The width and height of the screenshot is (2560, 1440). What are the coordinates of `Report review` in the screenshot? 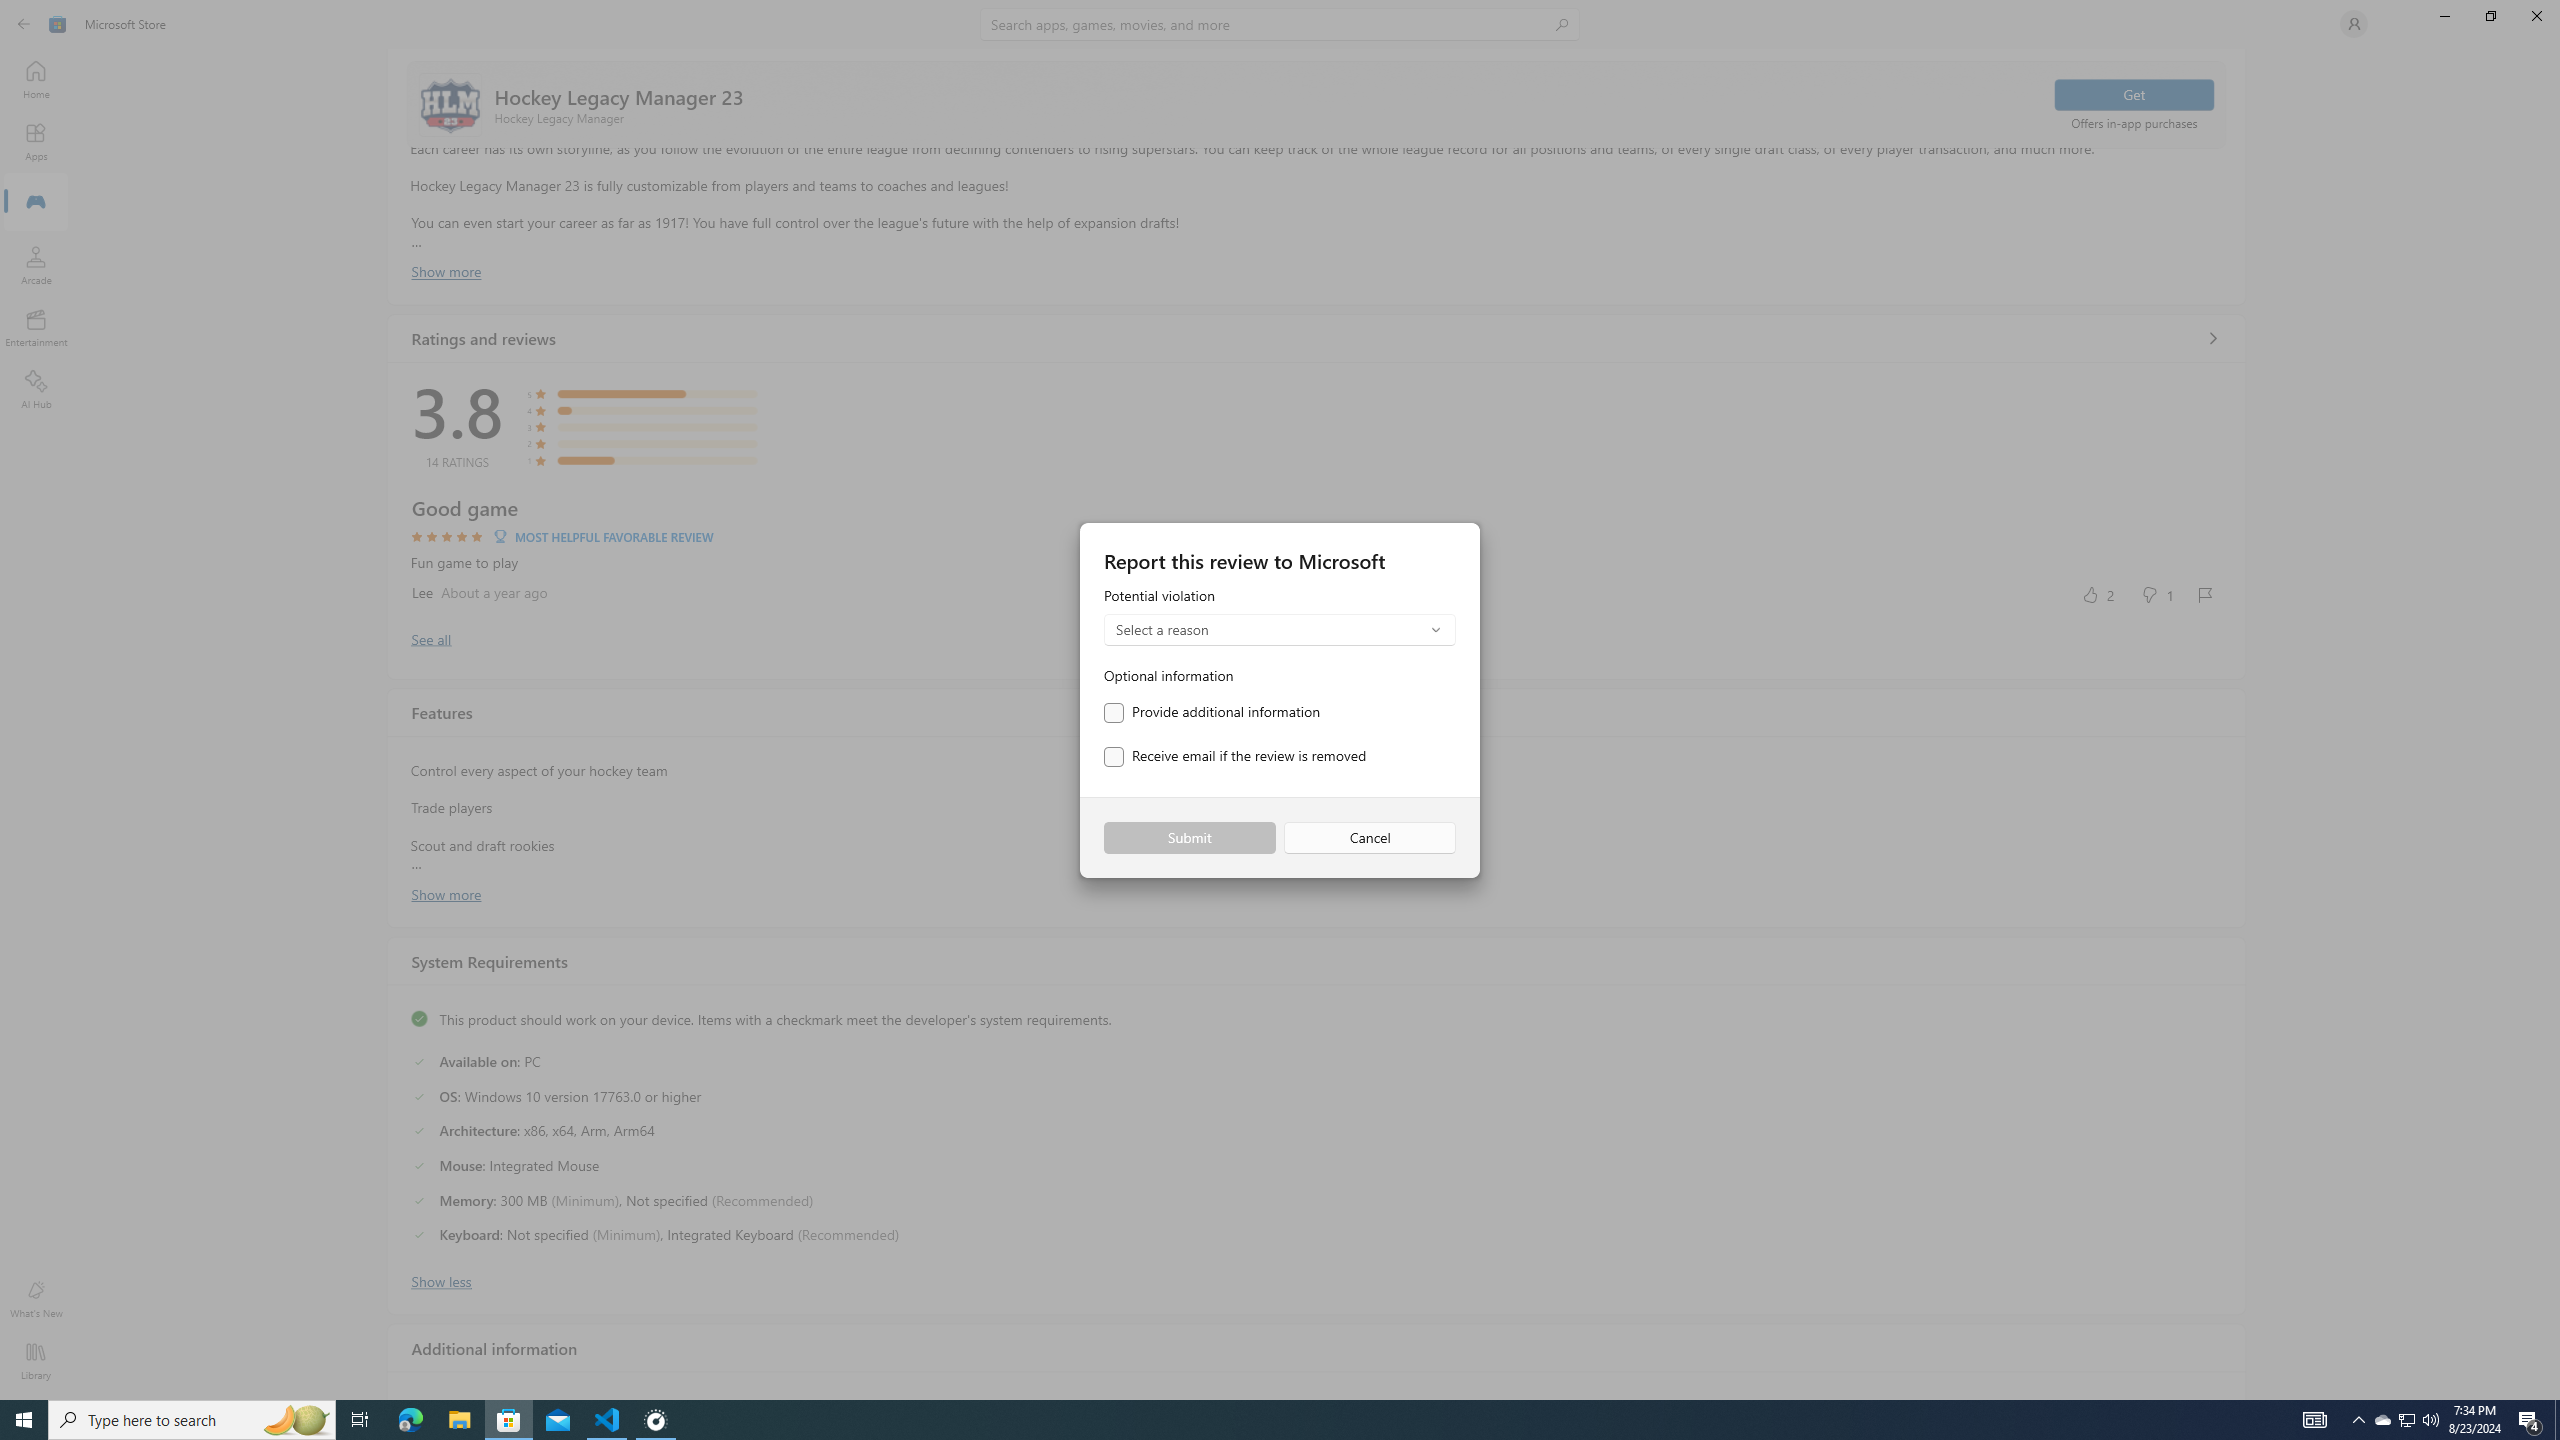 It's located at (2205, 594).